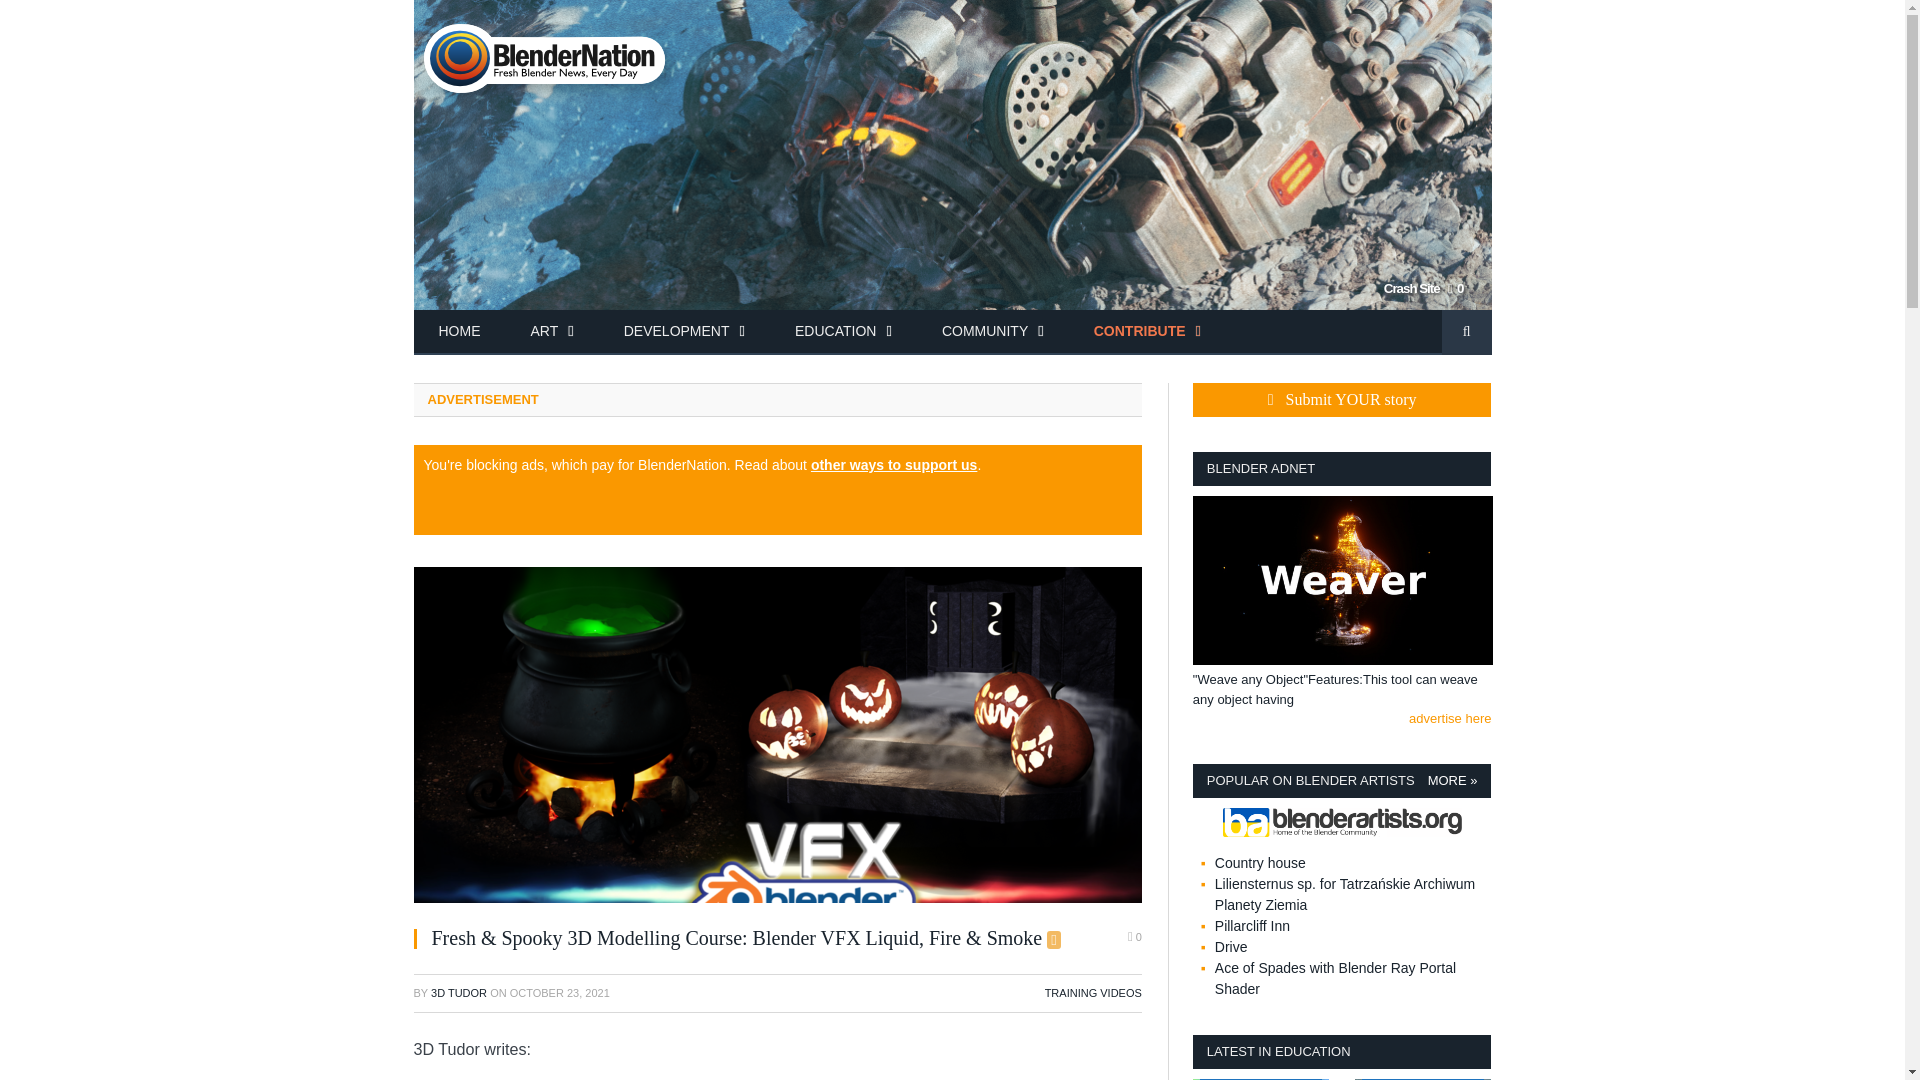  Describe the element at coordinates (458, 993) in the screenshot. I see `Posts by 3D Tudor` at that location.